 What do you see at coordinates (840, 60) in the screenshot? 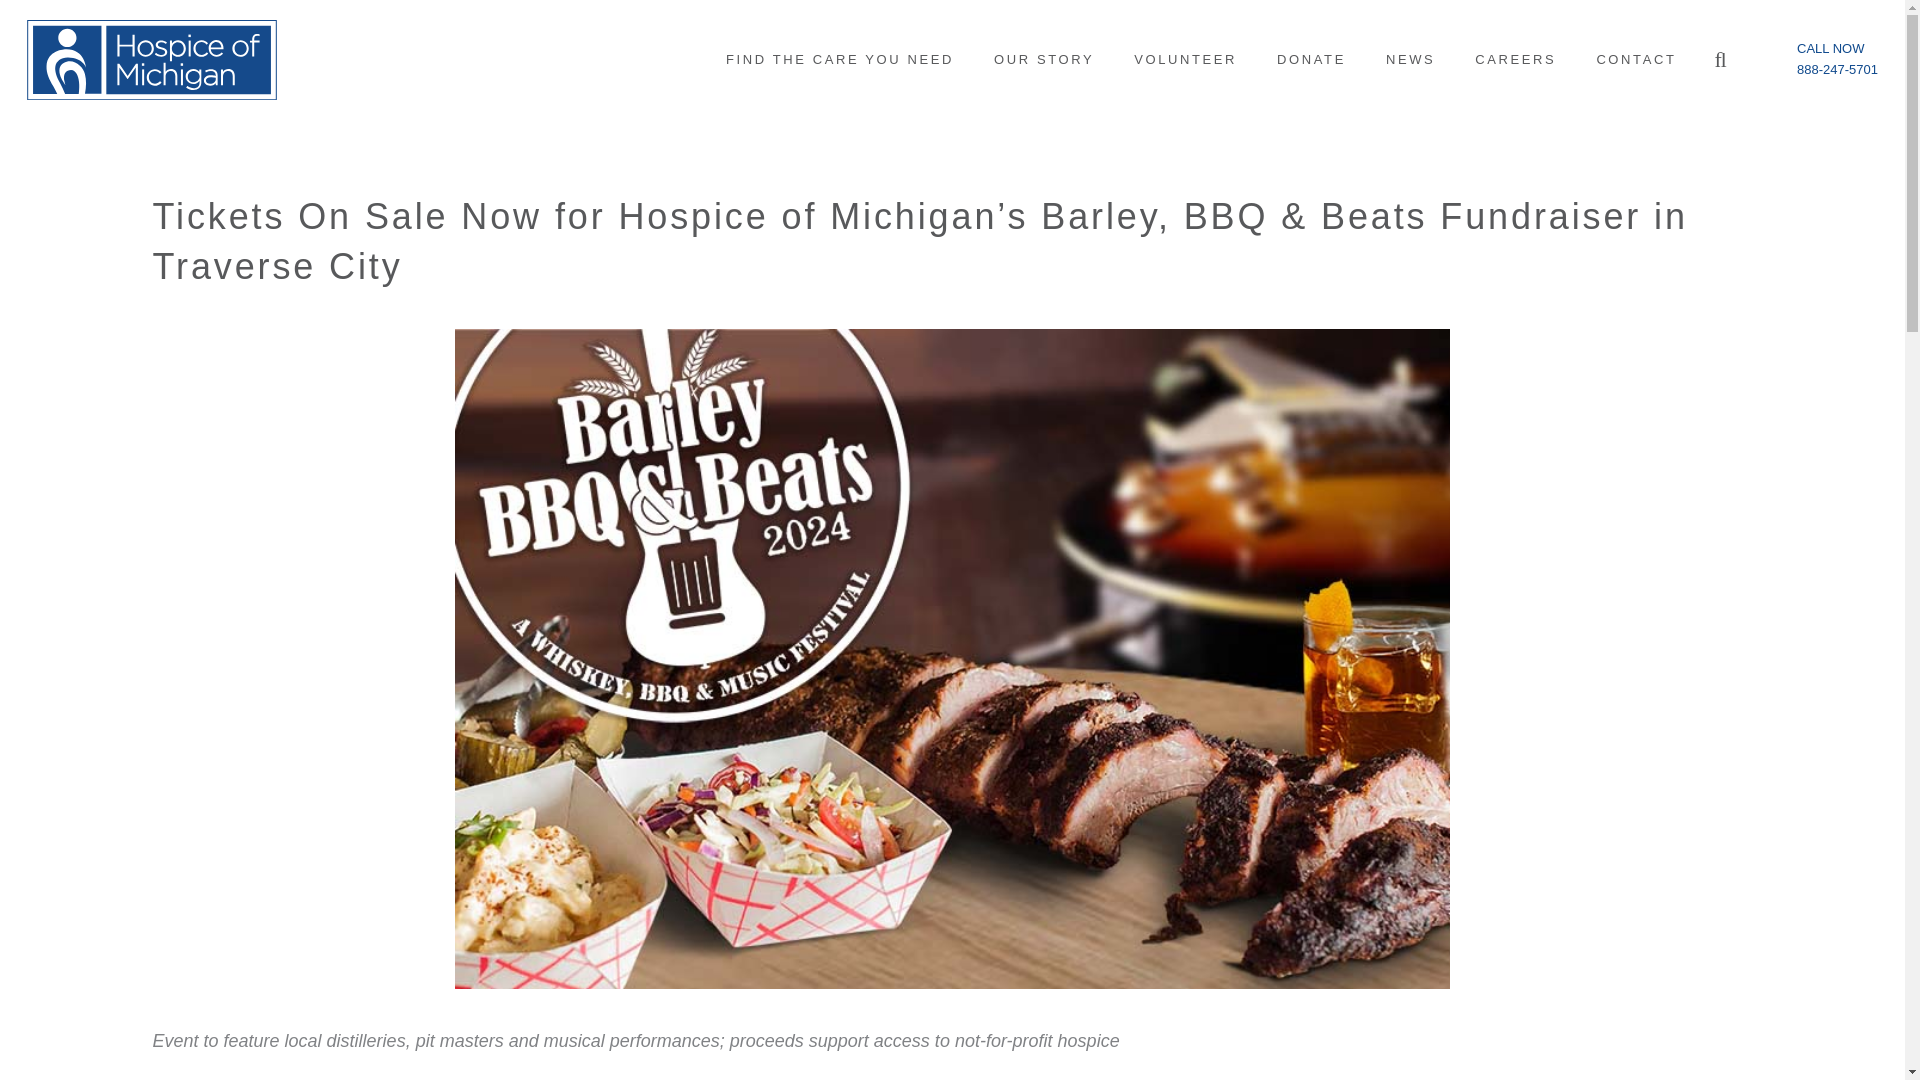
I see `FIND THE CARE YOU NEED` at bounding box center [840, 60].